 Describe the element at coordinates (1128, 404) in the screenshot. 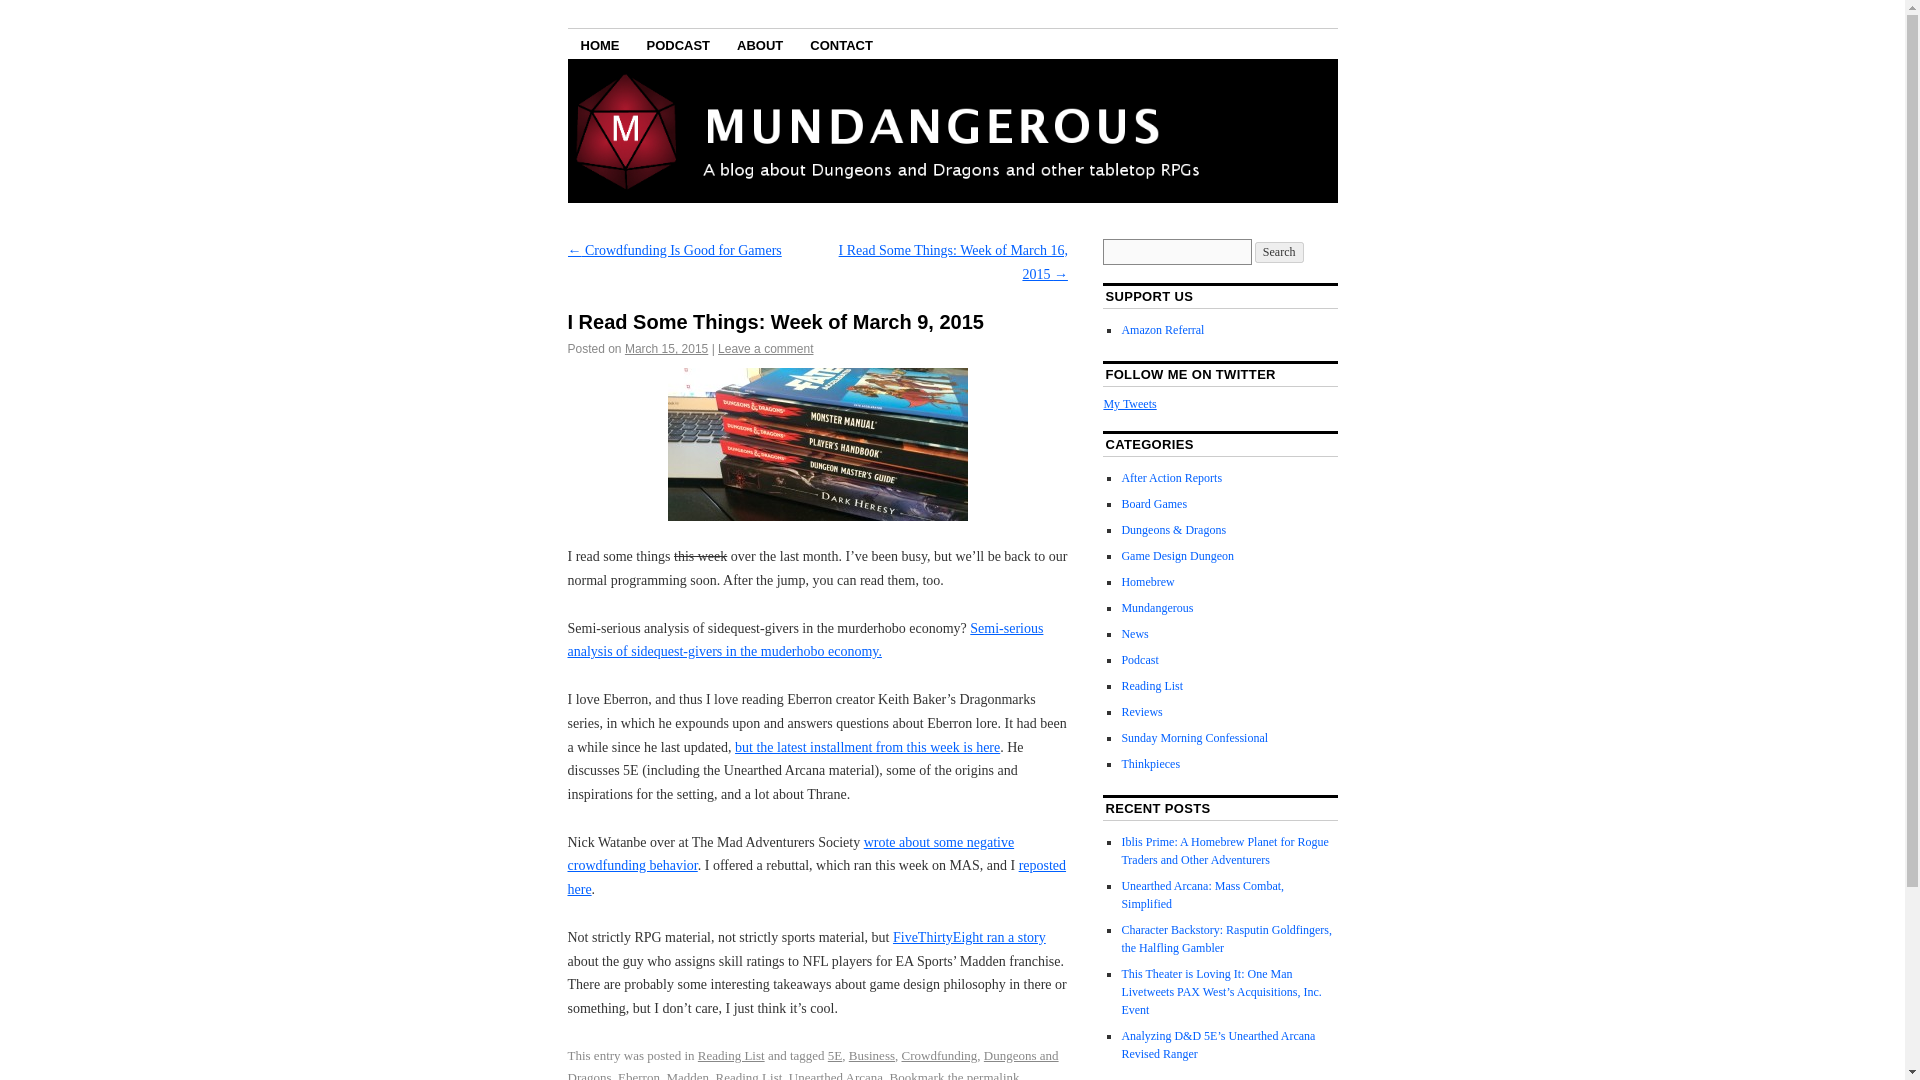

I see `My Tweets` at that location.